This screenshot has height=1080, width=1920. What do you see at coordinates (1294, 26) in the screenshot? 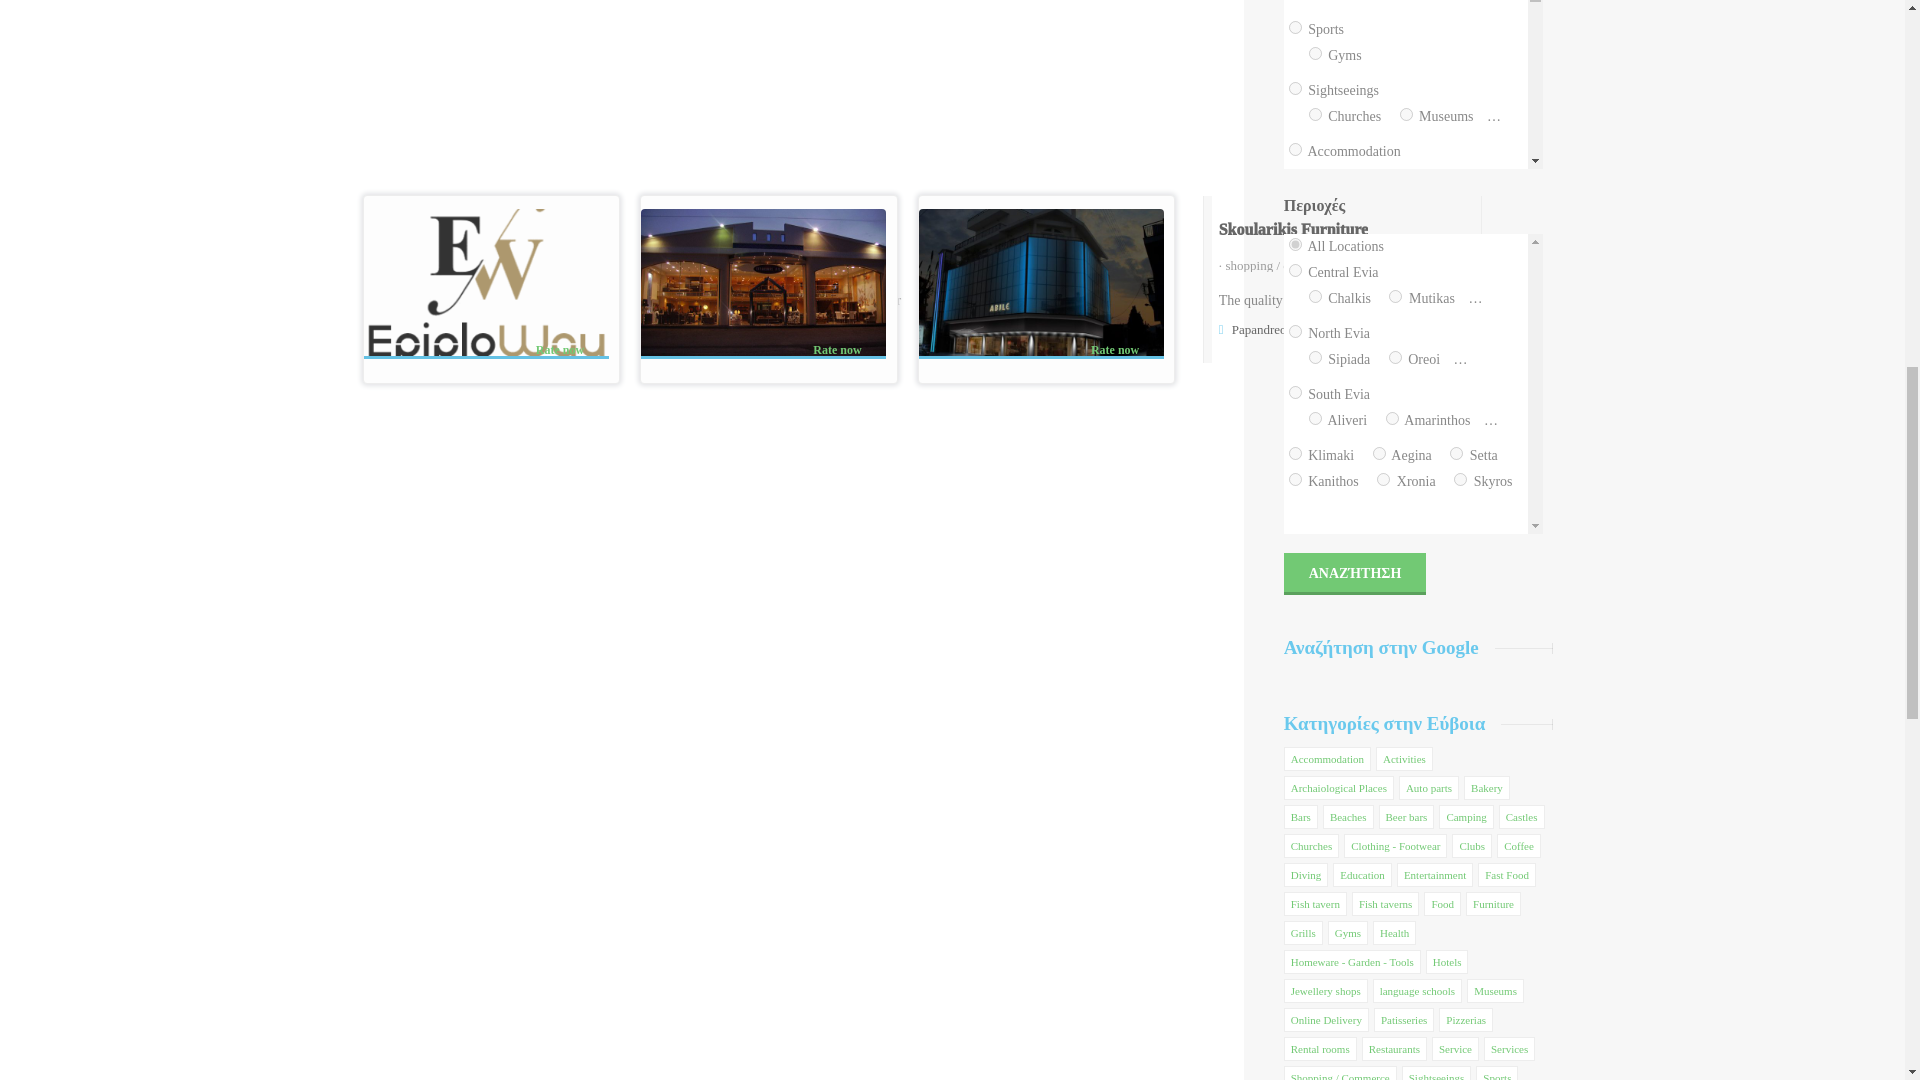
I see `523` at bounding box center [1294, 26].